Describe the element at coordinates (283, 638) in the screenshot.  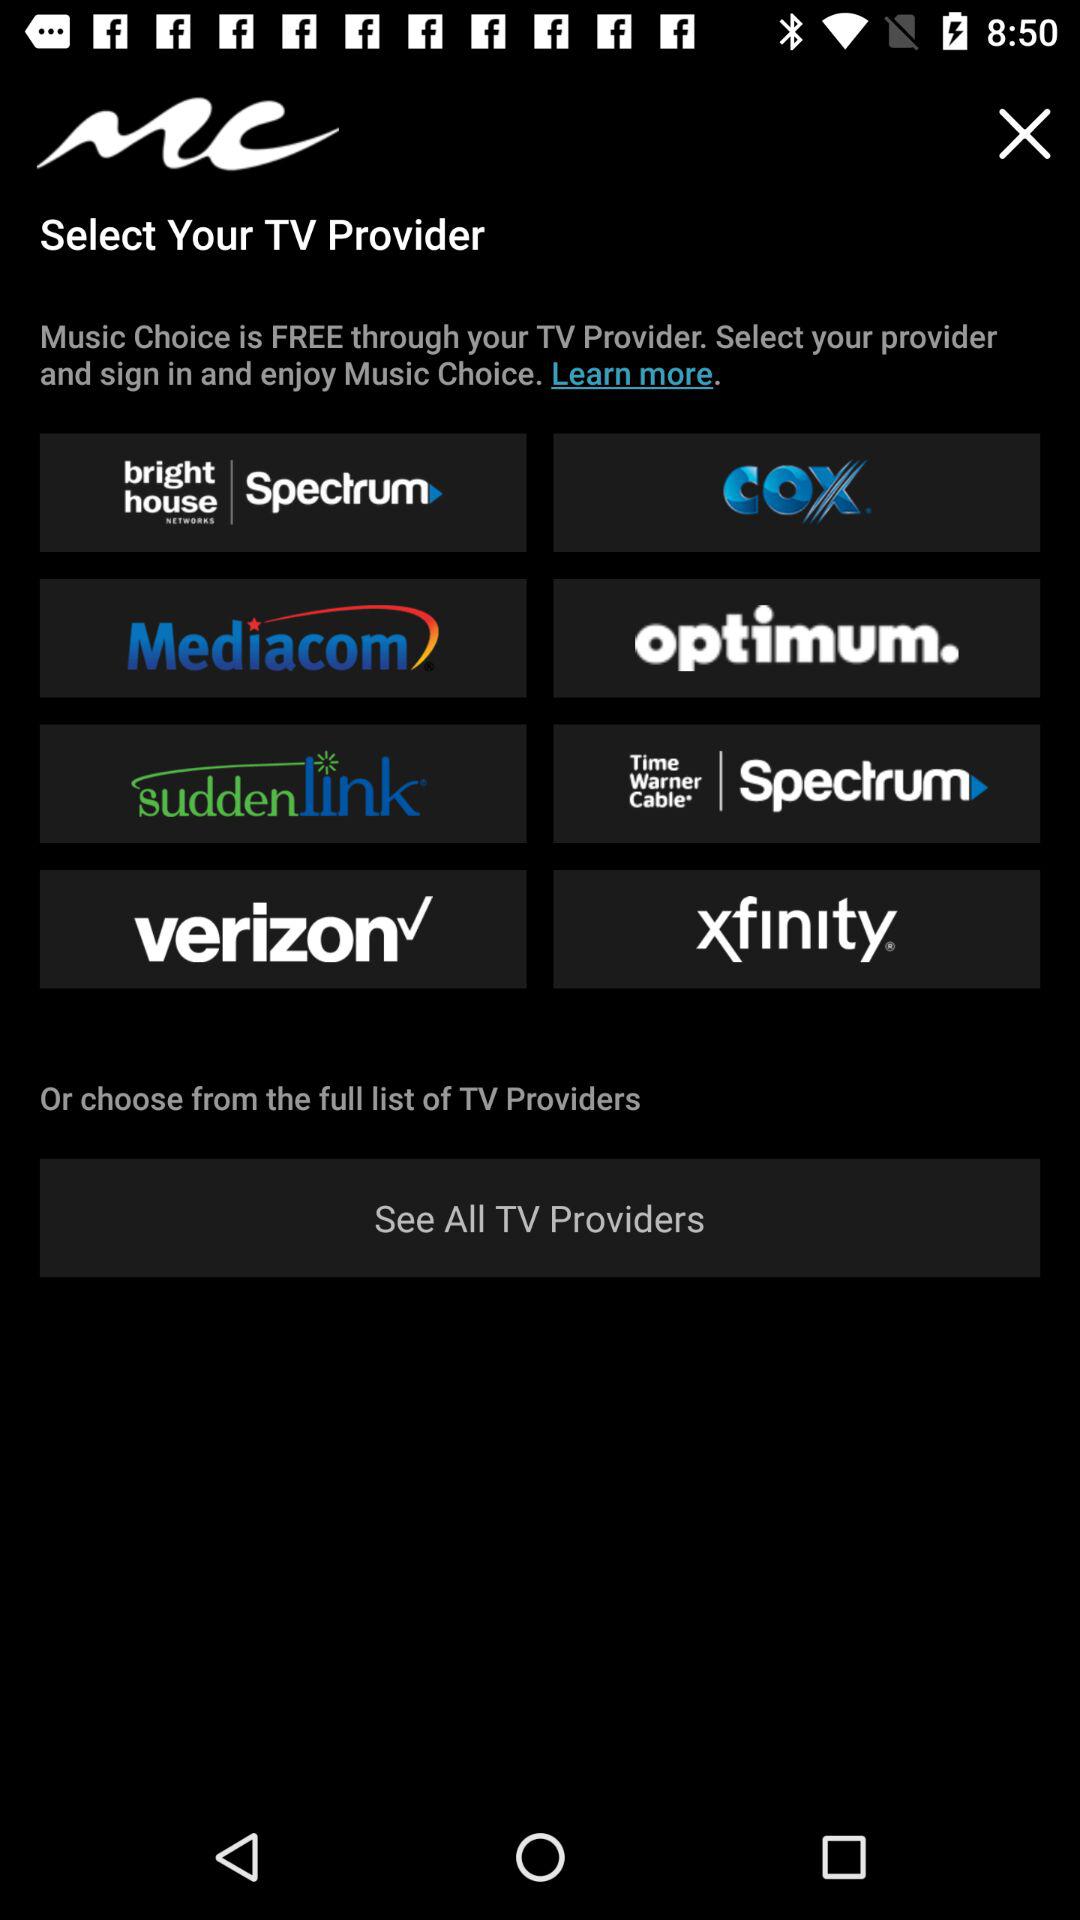
I see `click on the button left to optimum` at that location.